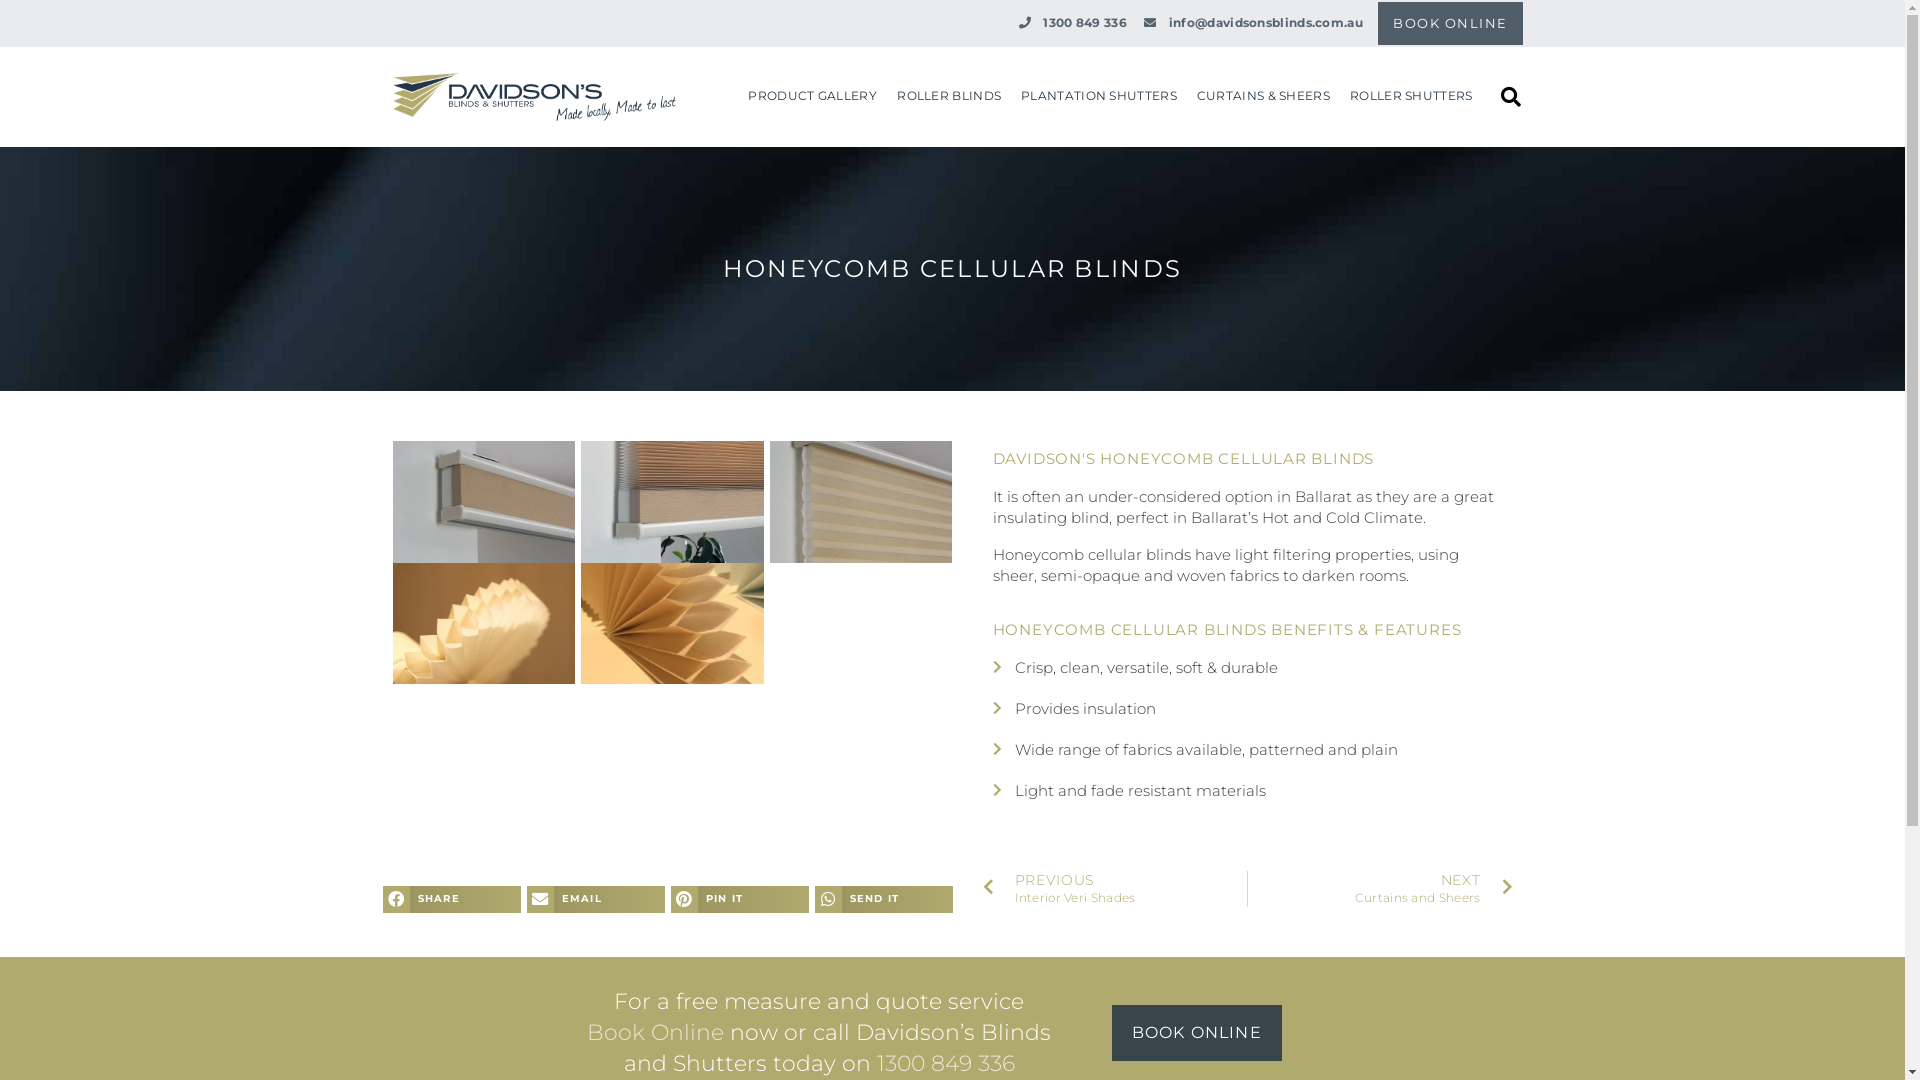  Describe the element at coordinates (1253, 24) in the screenshot. I see `info@davidsonsblinds.com.au` at that location.